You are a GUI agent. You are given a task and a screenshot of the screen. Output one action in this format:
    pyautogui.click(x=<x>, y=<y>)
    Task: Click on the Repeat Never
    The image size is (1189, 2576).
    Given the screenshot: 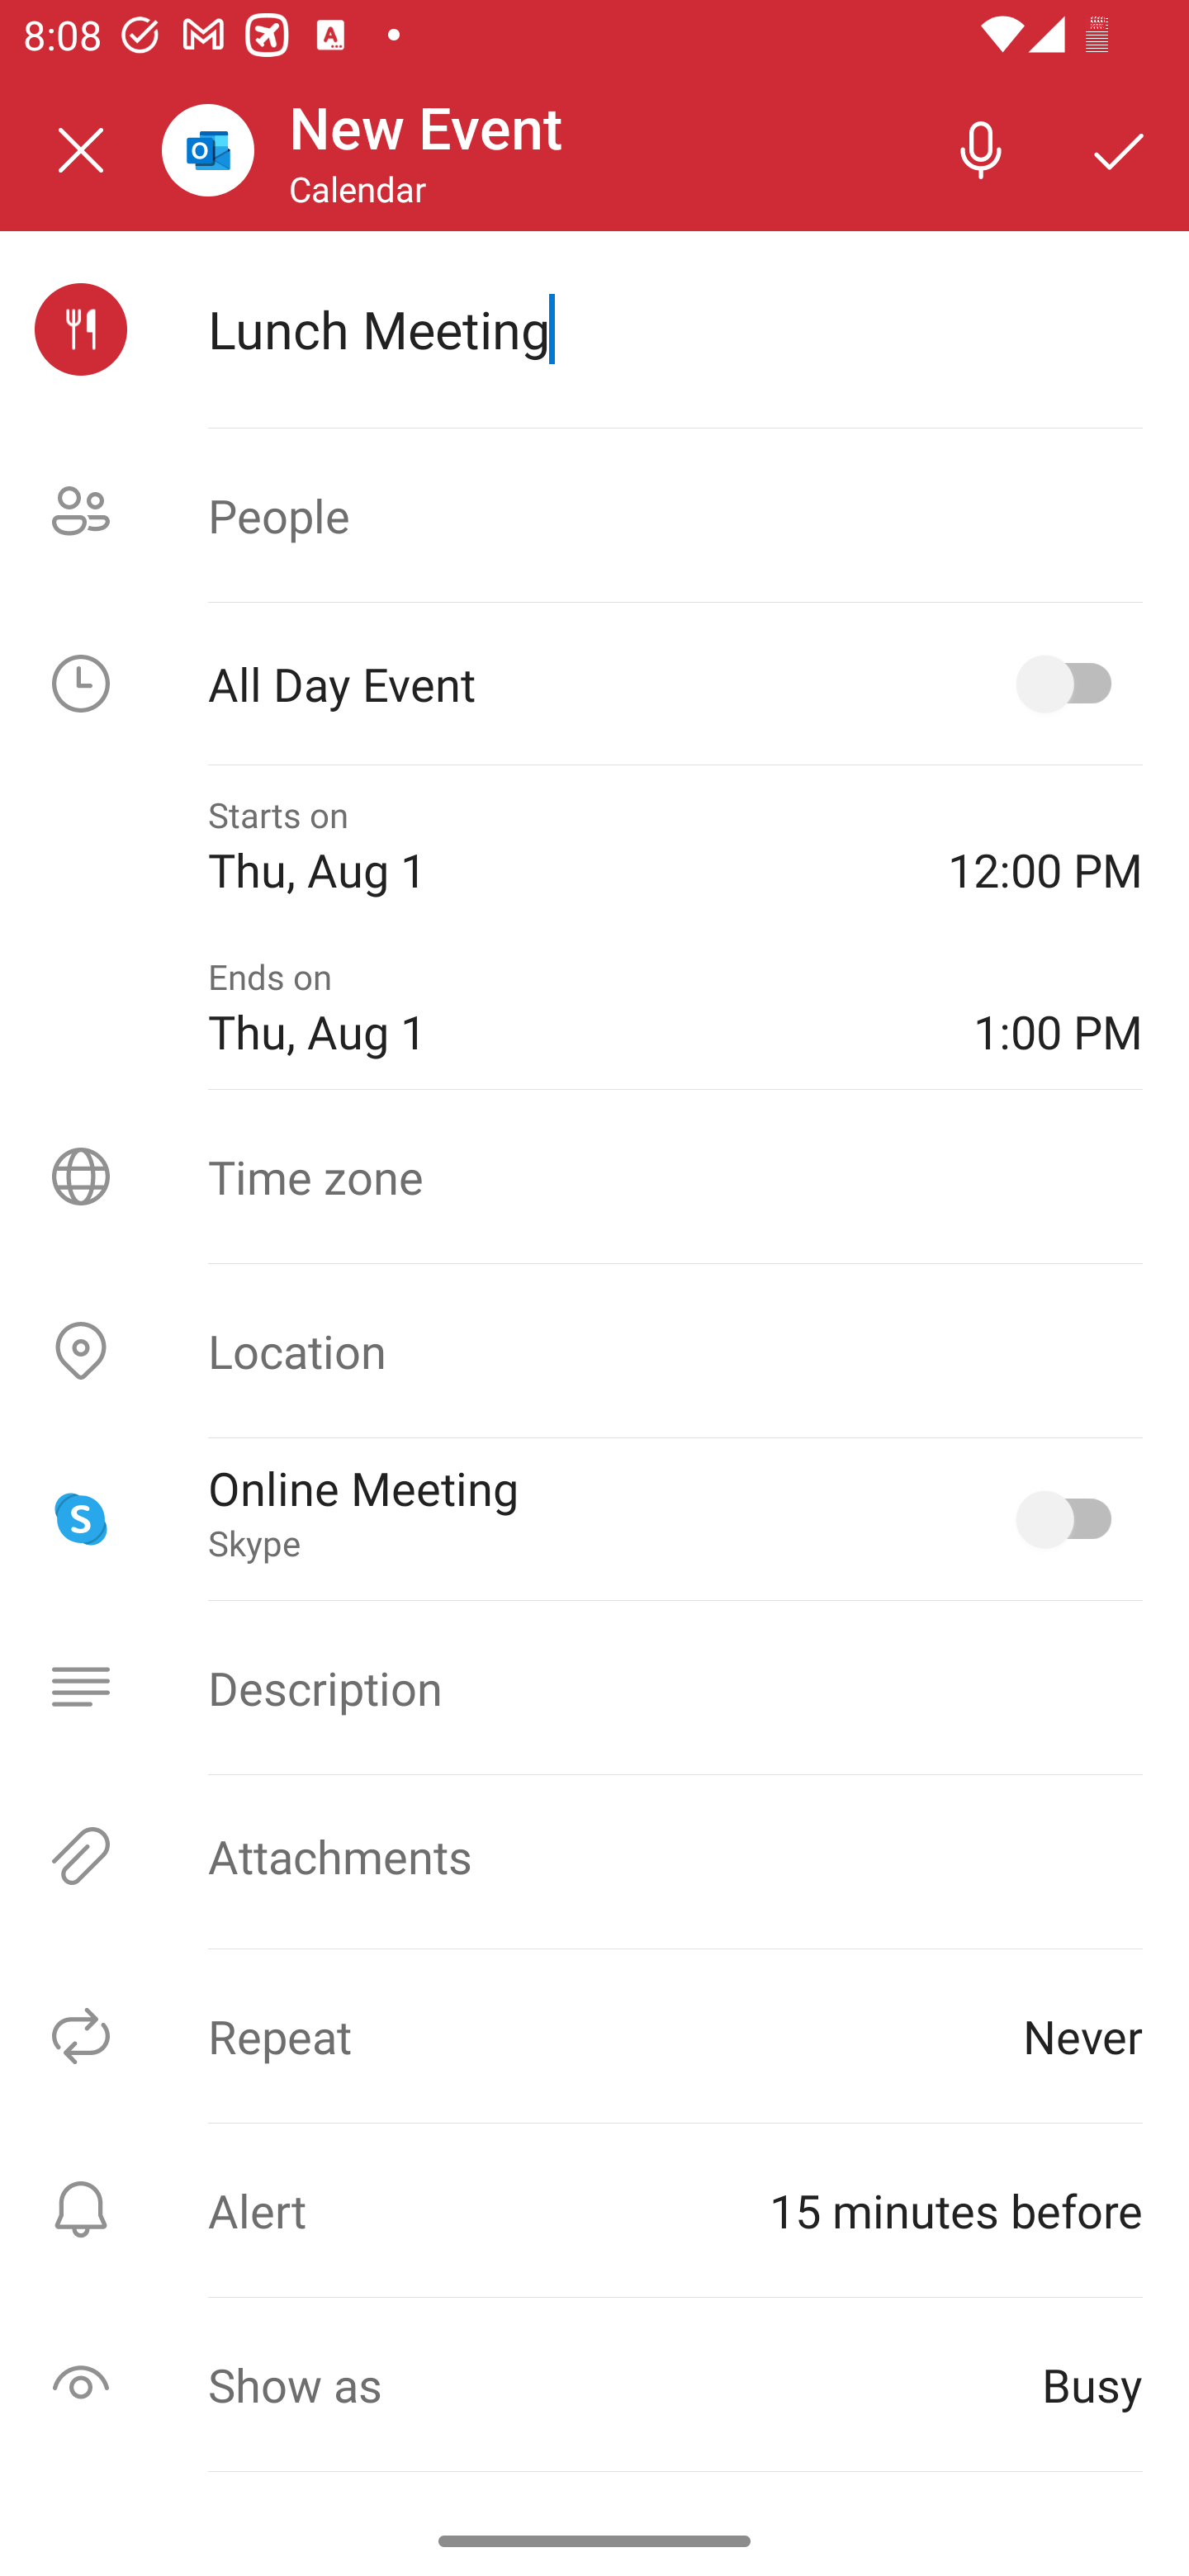 What is the action you would take?
    pyautogui.click(x=594, y=2036)
    